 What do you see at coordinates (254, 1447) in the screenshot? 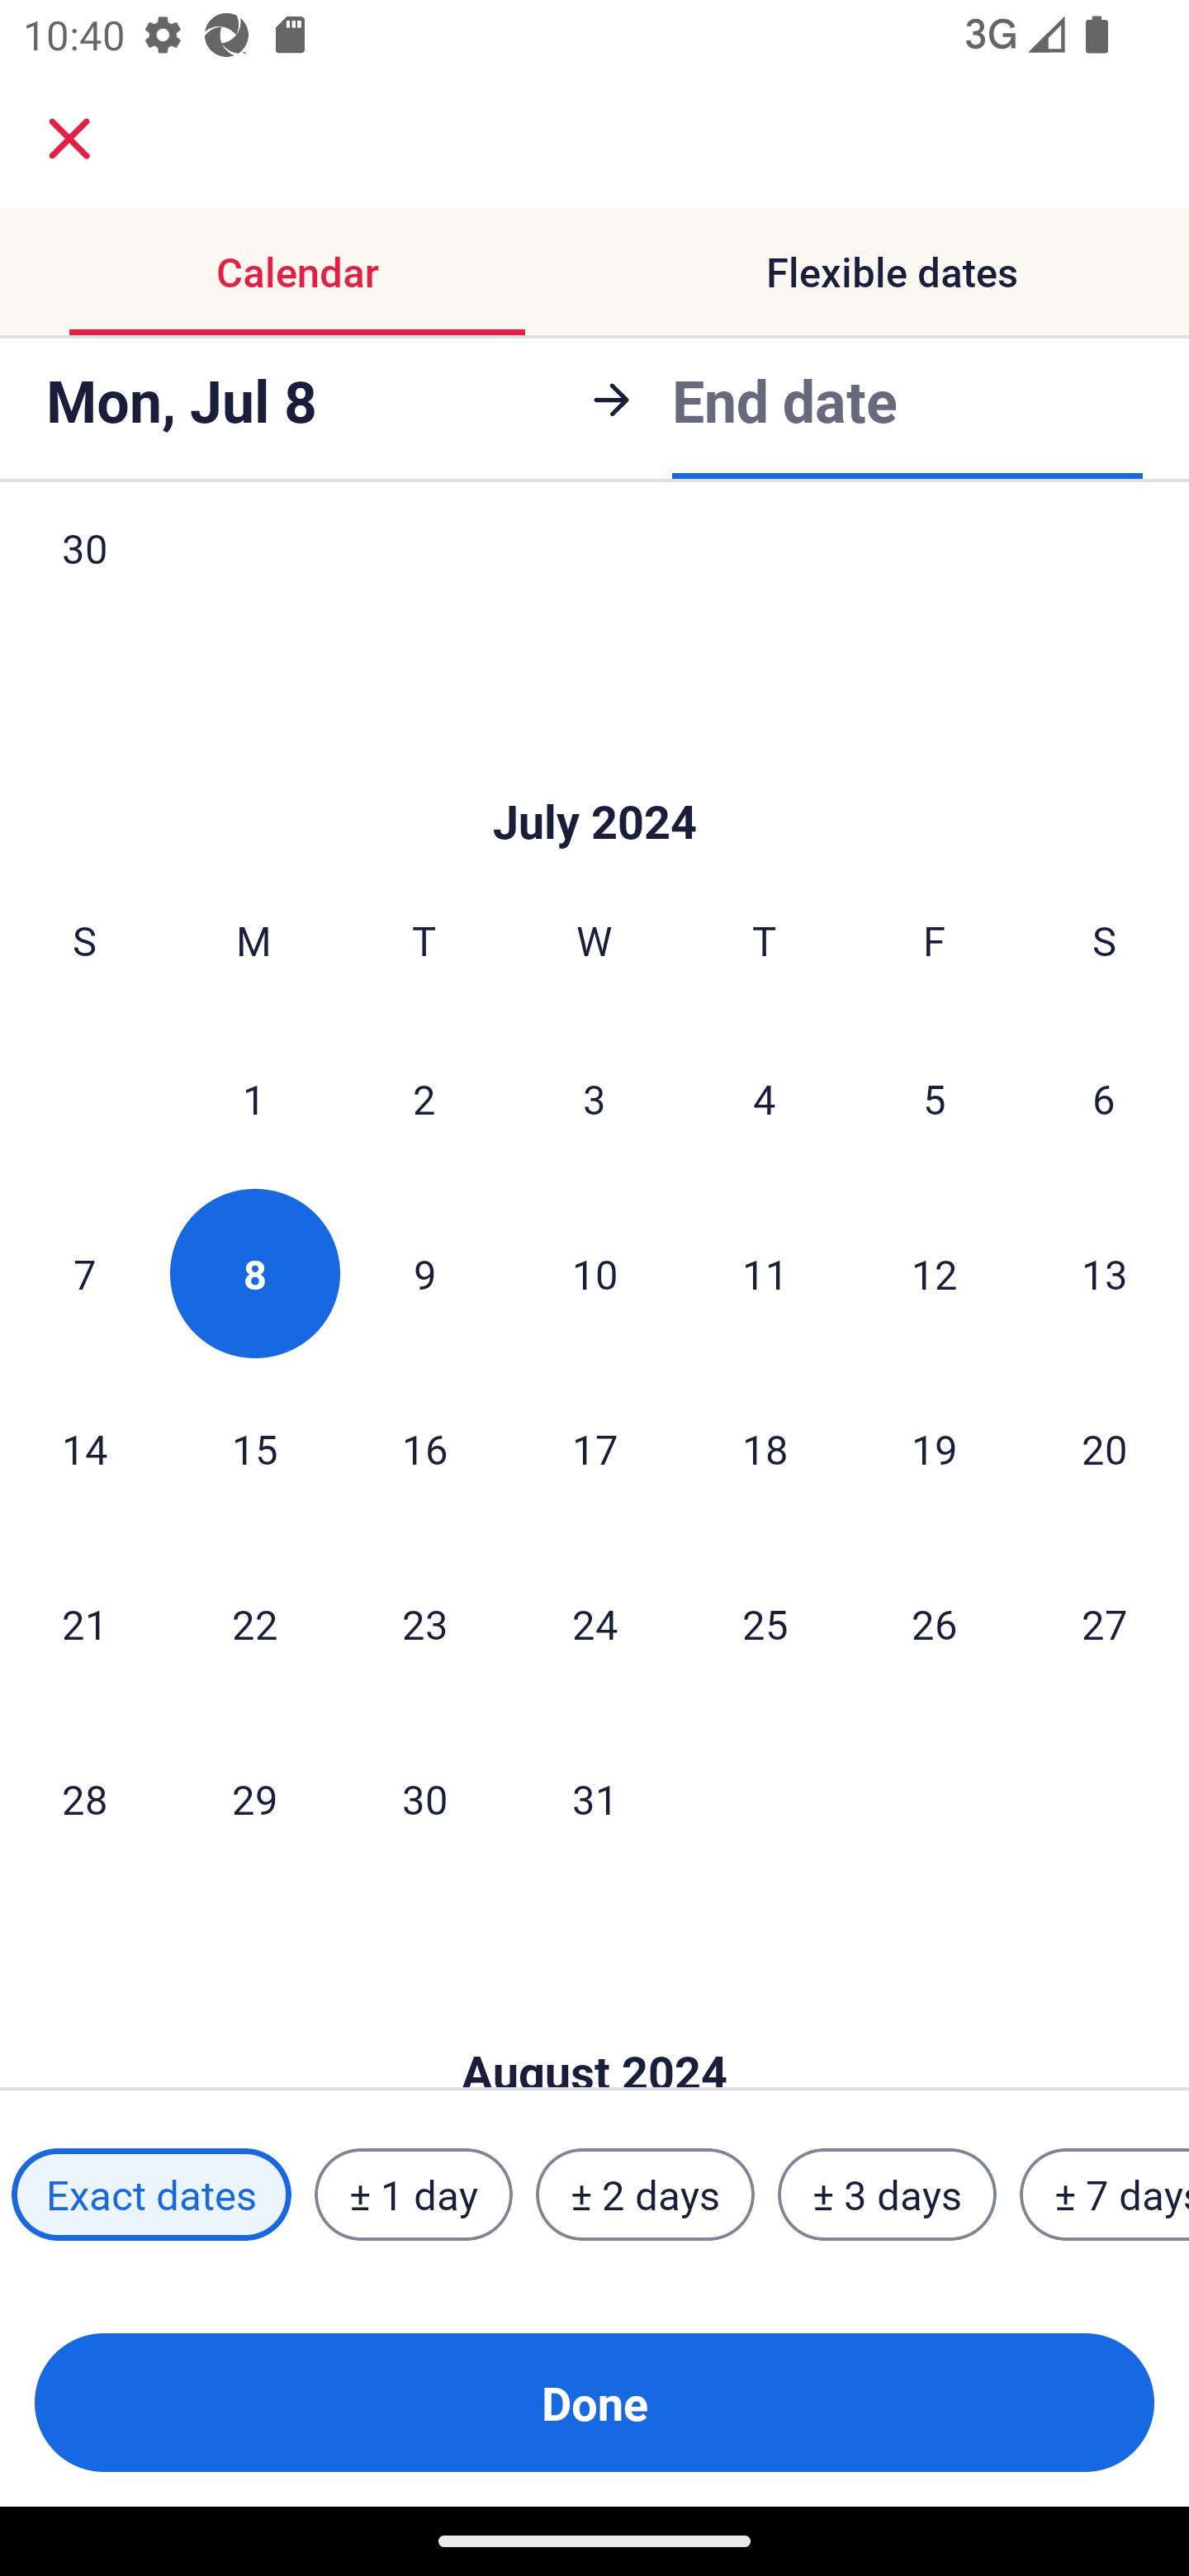
I see `15 Monday, July 15, 2024` at bounding box center [254, 1447].